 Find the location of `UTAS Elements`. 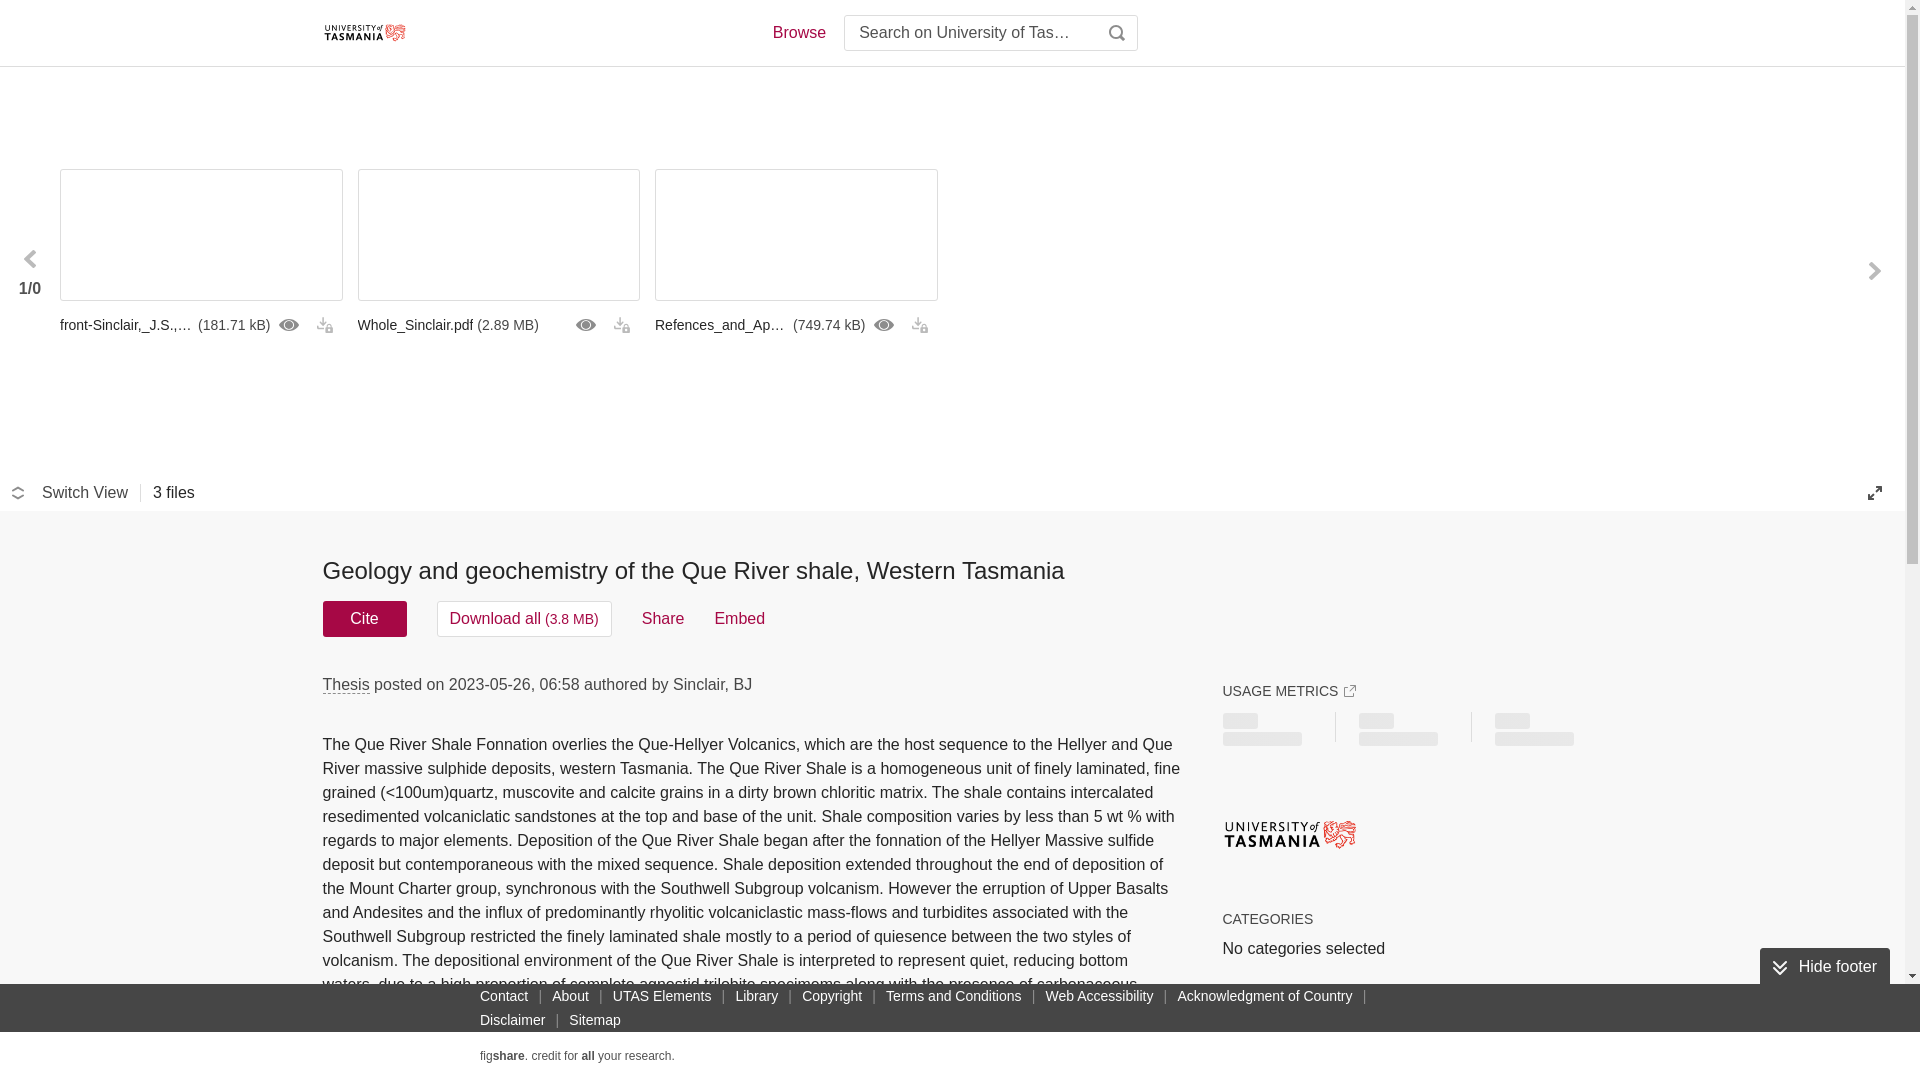

UTAS Elements is located at coordinates (662, 995).